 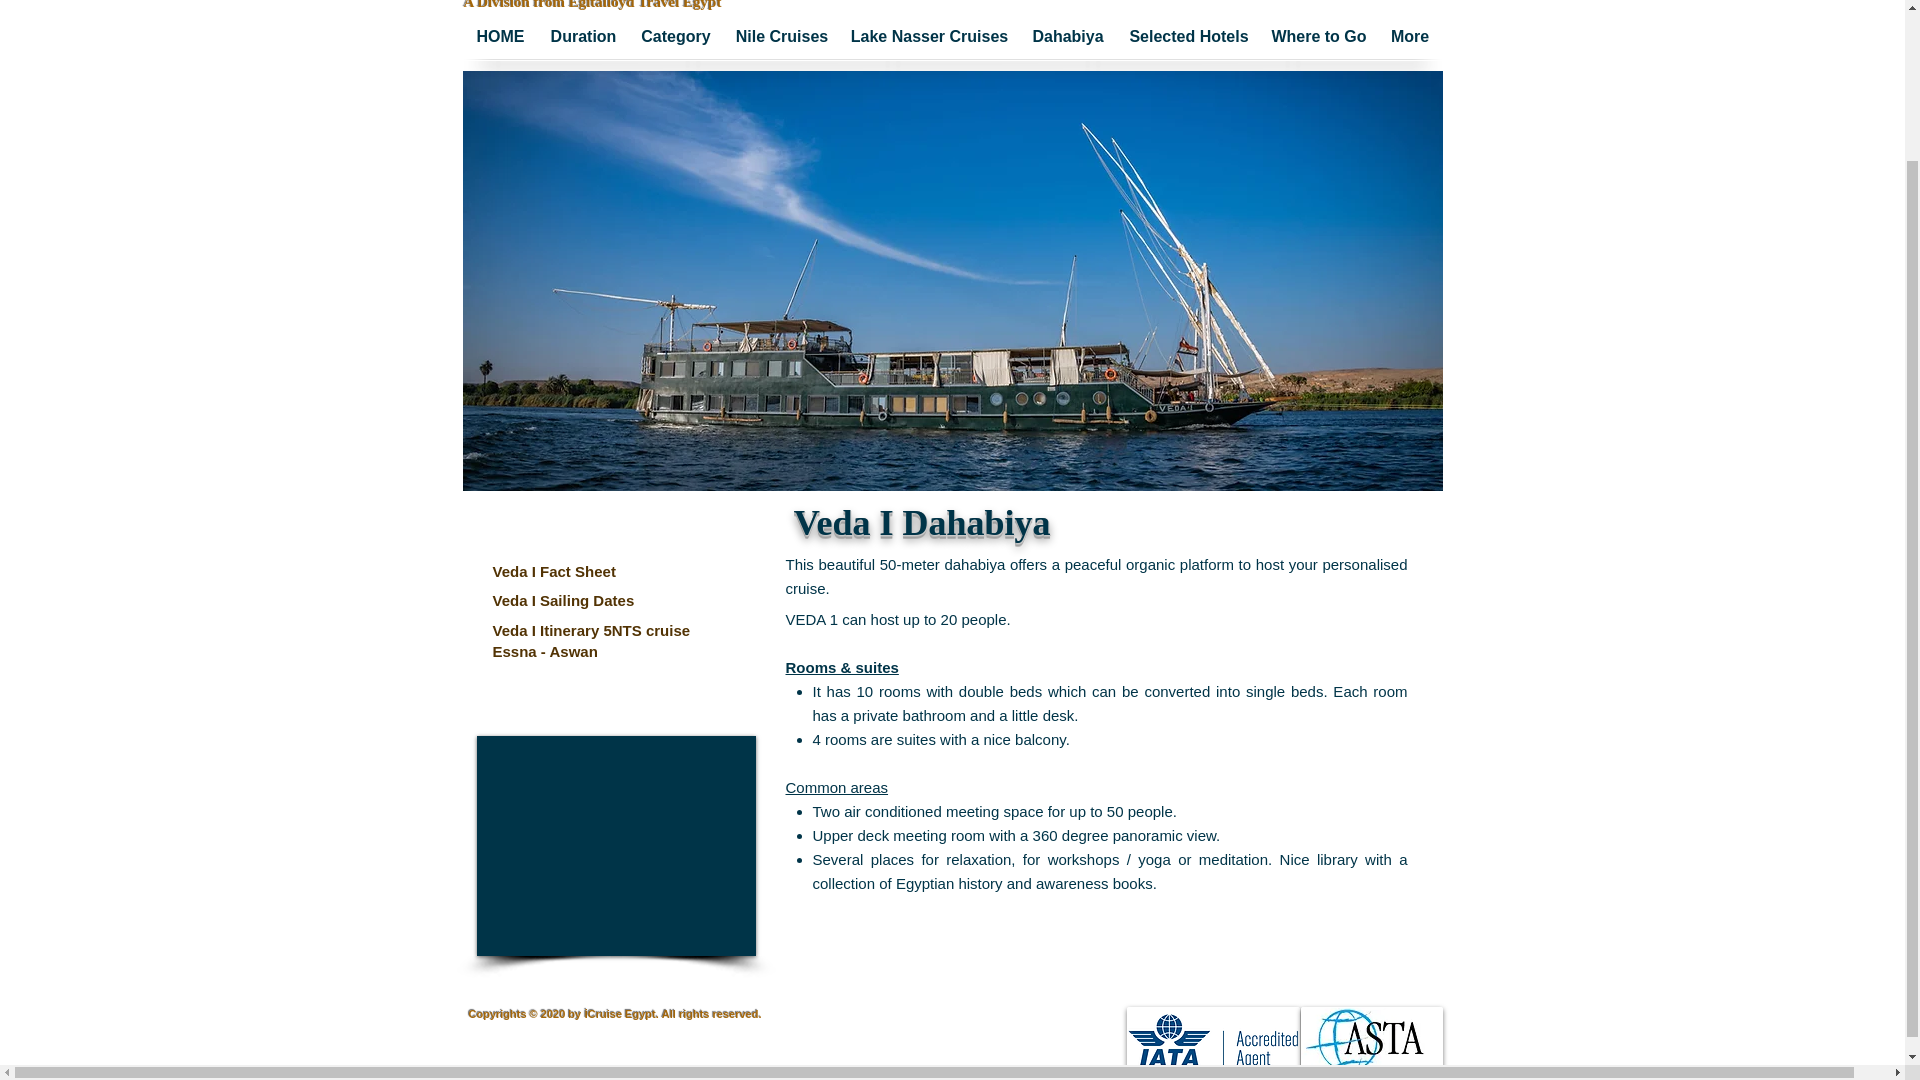 I want to click on Dahabiya, so click(x=1067, y=36).